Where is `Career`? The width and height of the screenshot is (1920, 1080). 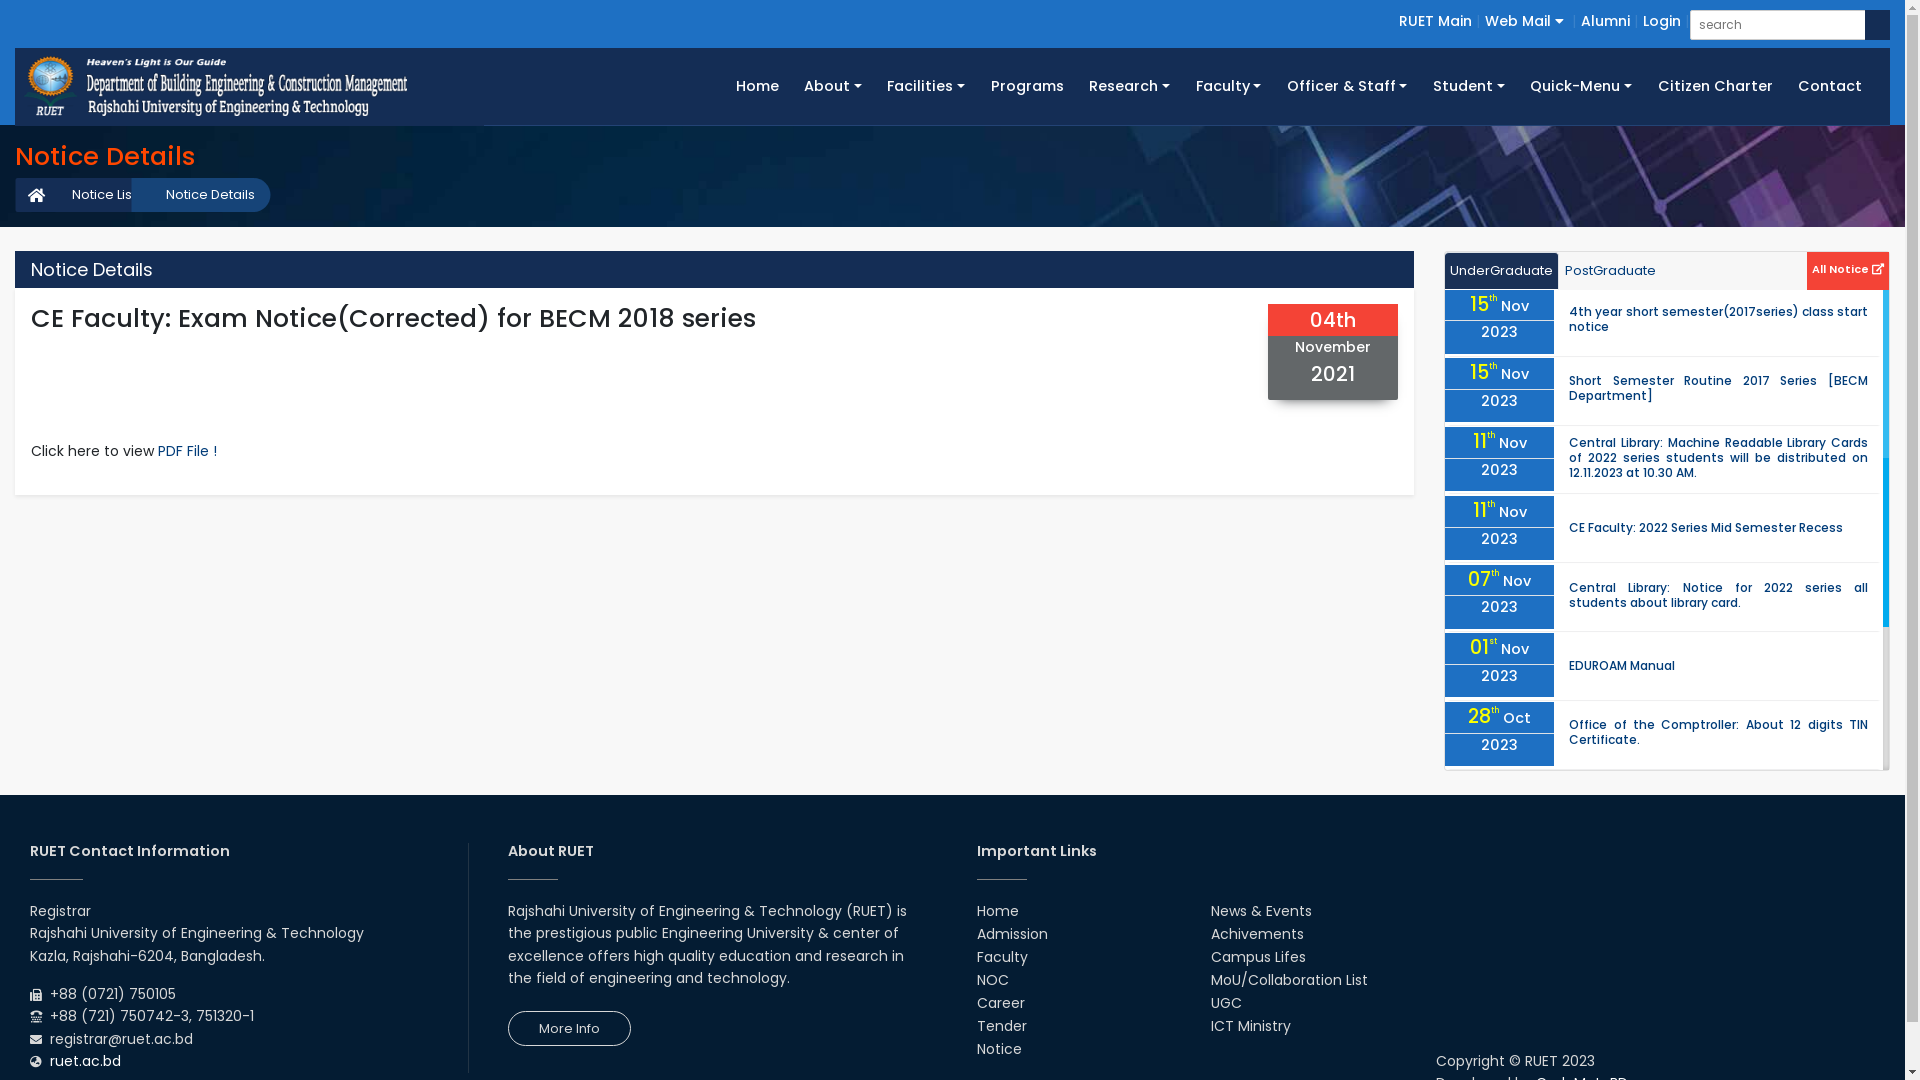 Career is located at coordinates (1000, 1003).